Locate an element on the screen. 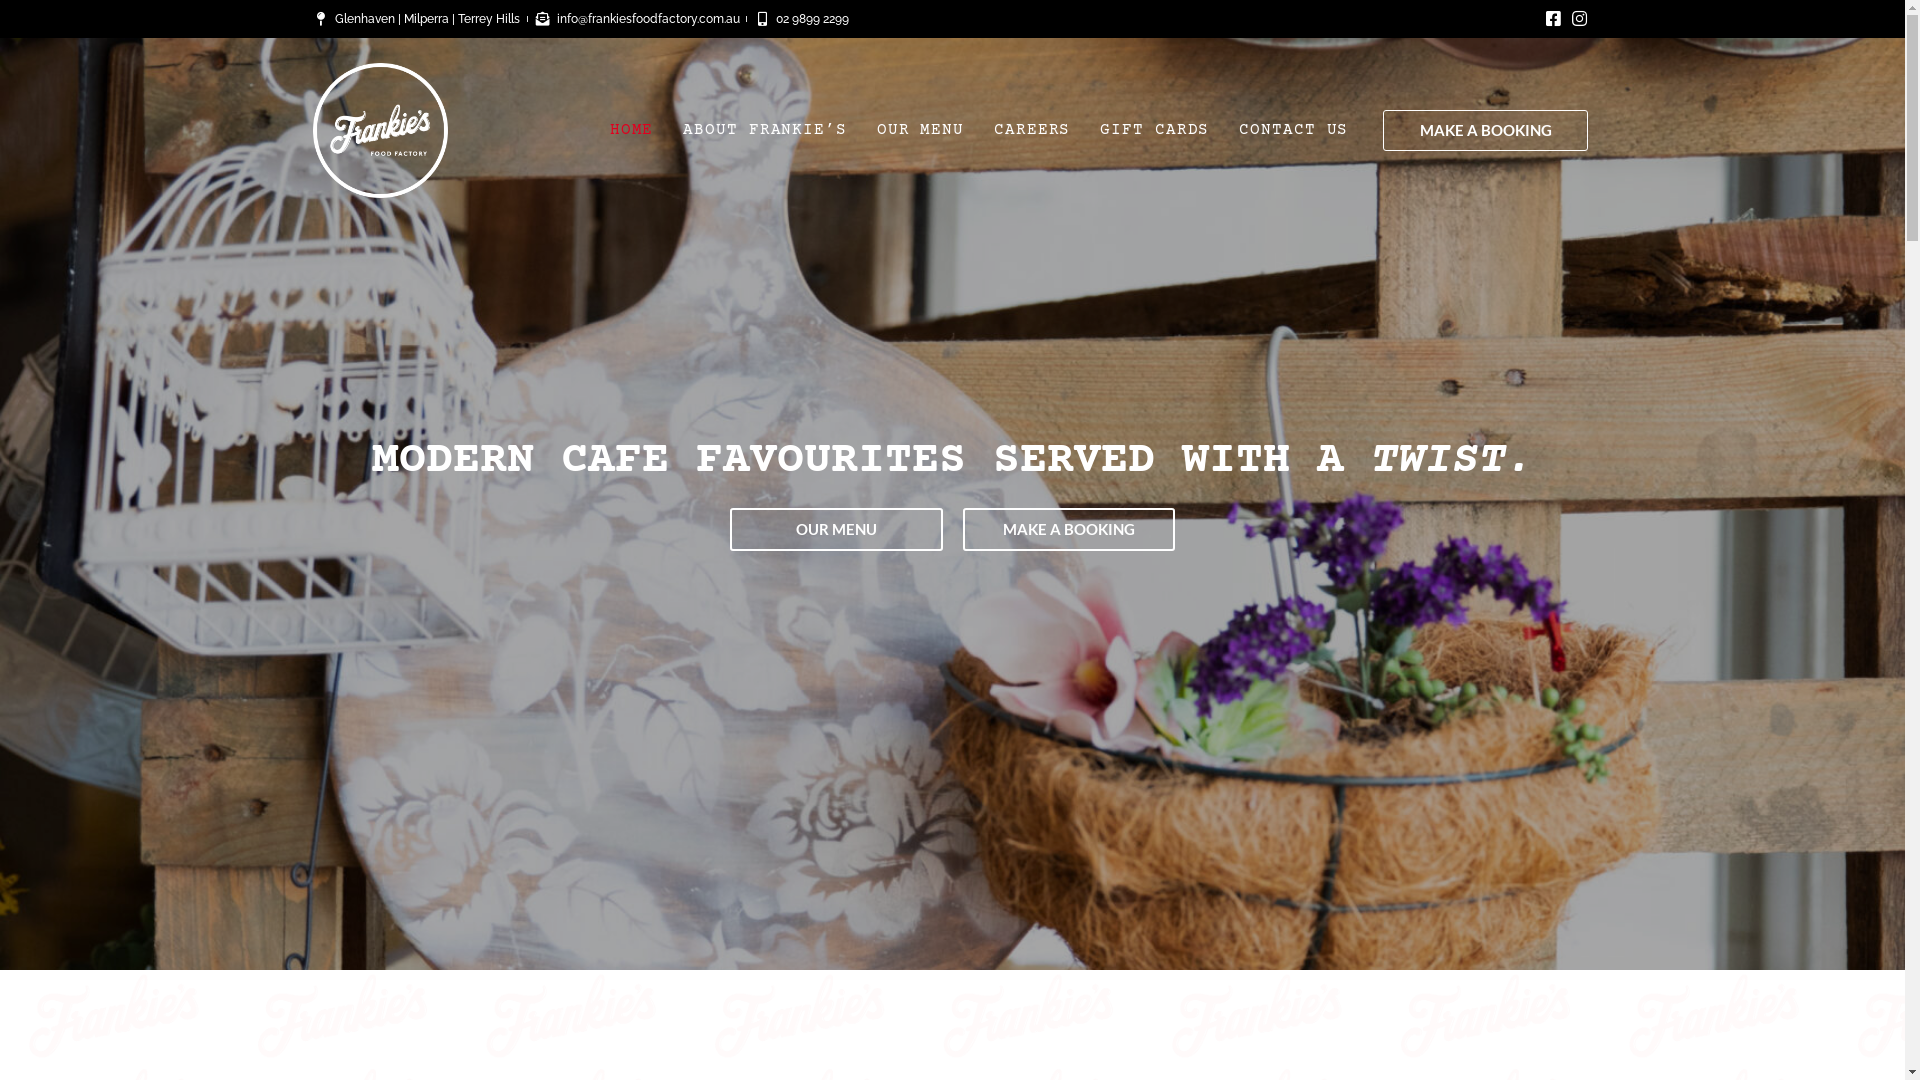 The height and width of the screenshot is (1080, 1920). OUR MENU is located at coordinates (836, 530).